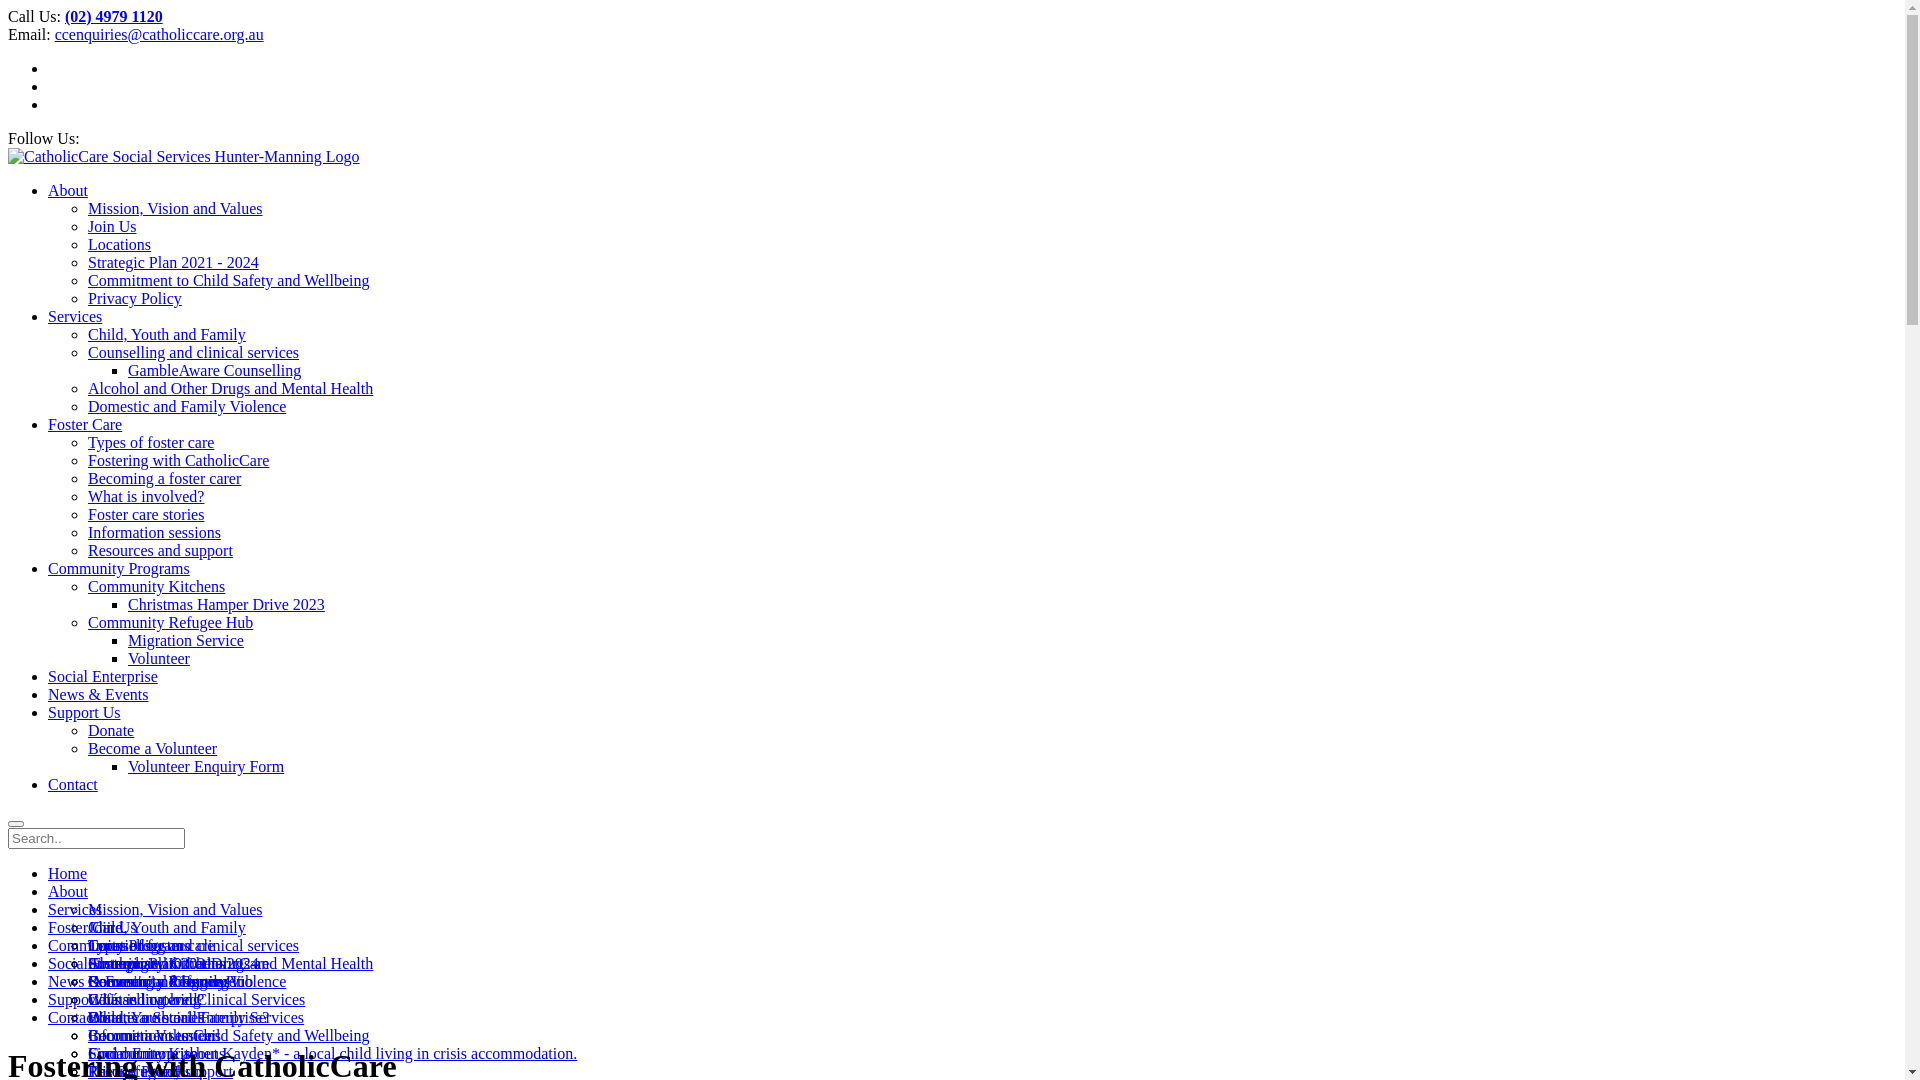 The height and width of the screenshot is (1080, 1920). Describe the element at coordinates (178, 1018) in the screenshot. I see `What is a Social Enterprise?` at that location.